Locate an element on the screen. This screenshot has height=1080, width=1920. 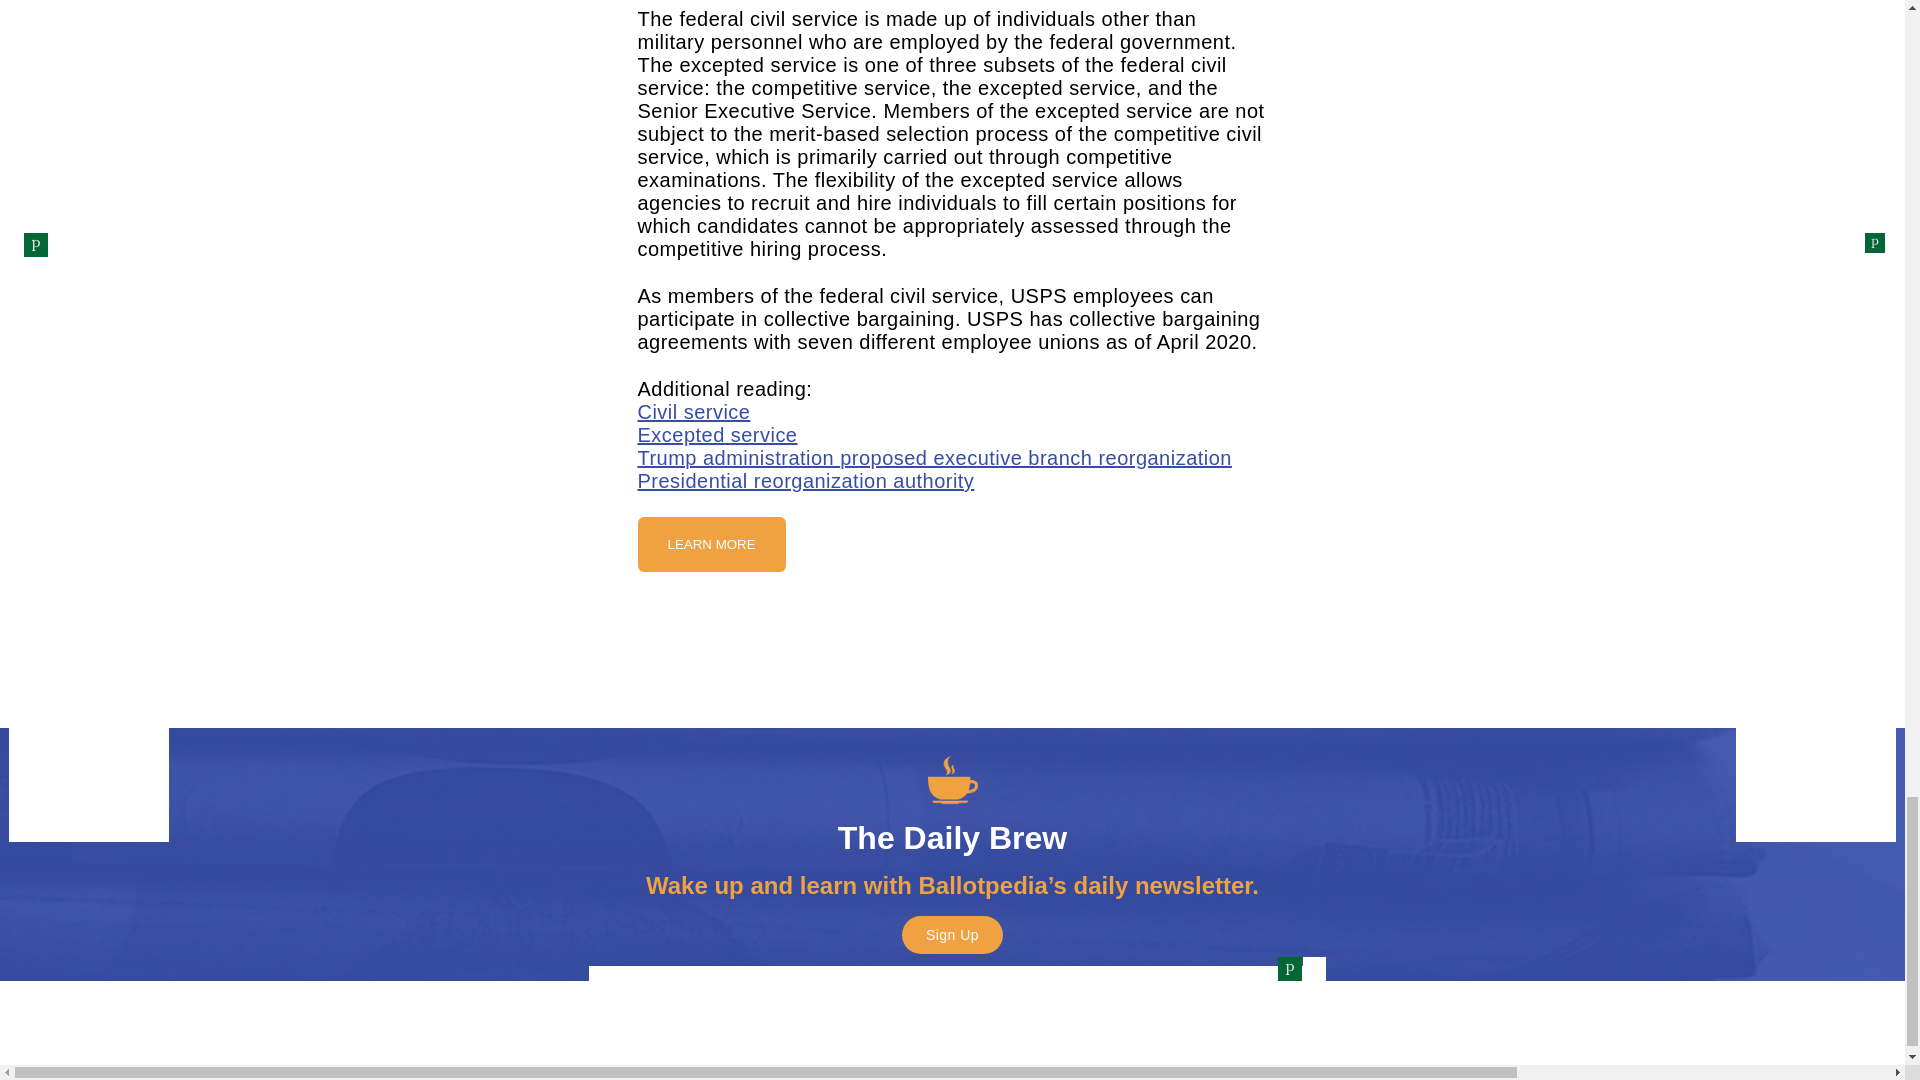
LEARN MORE is located at coordinates (711, 544).